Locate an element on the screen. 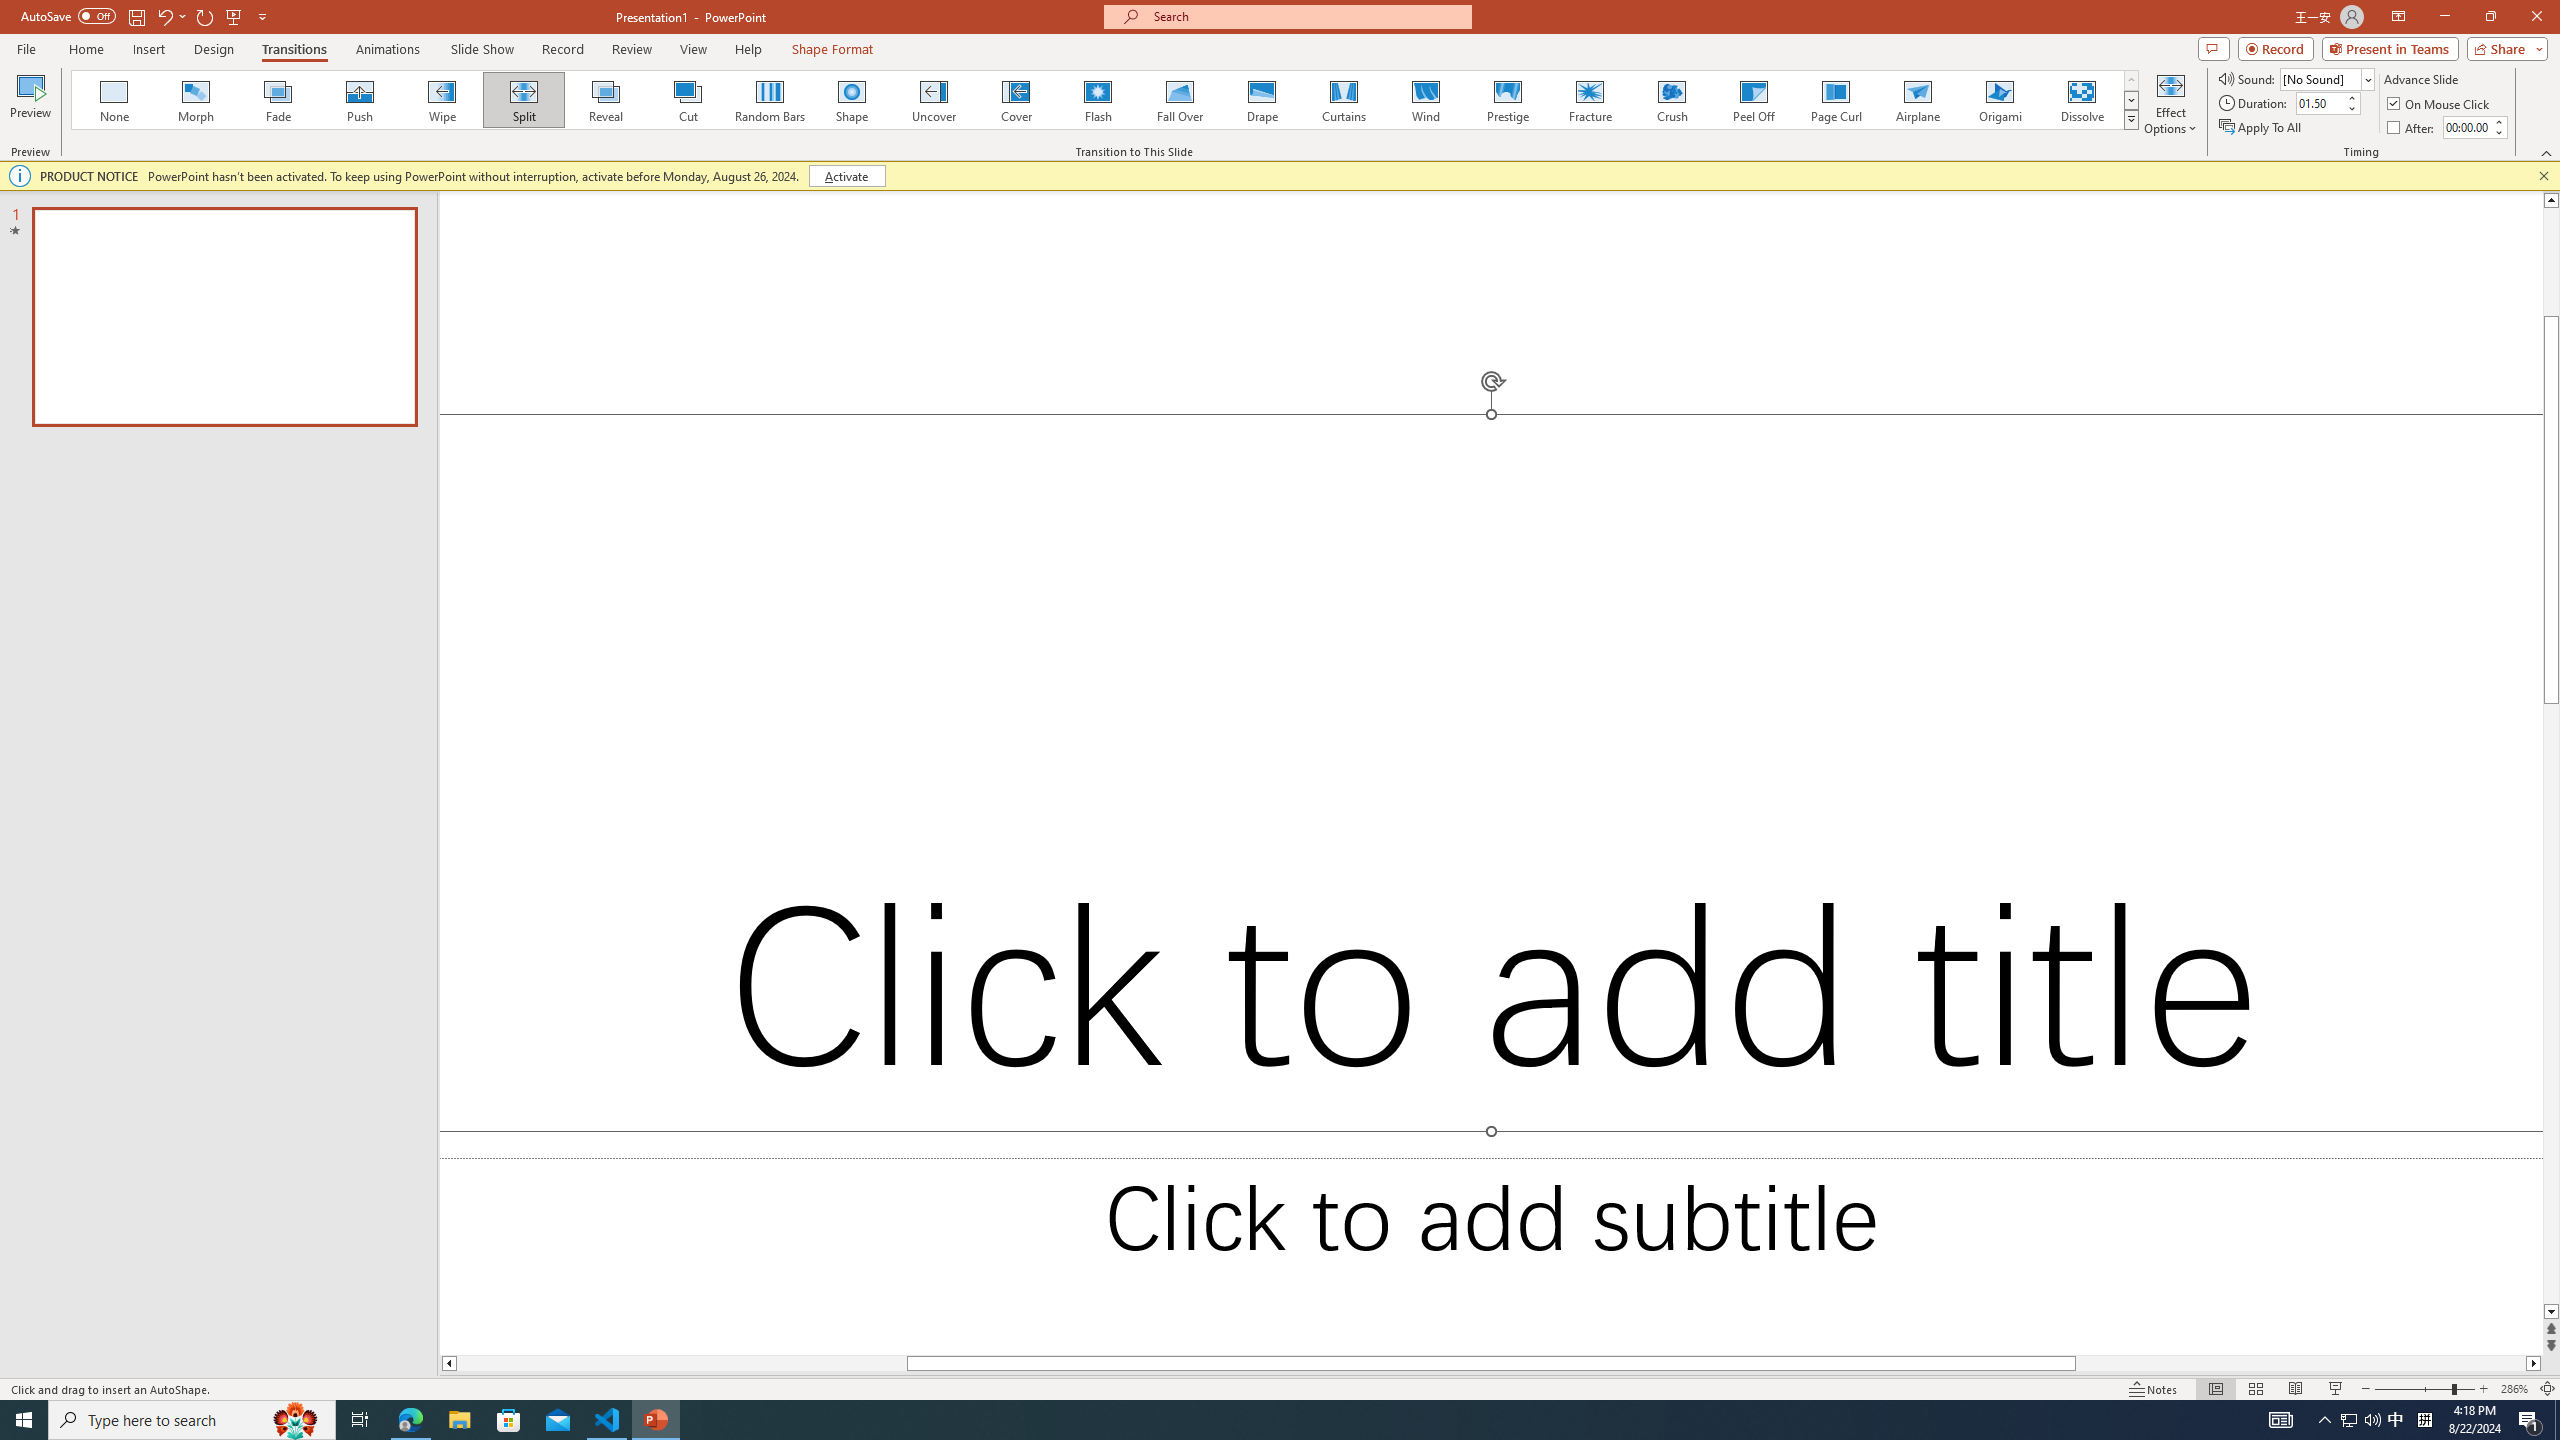  Page Curl is located at coordinates (1835, 100).